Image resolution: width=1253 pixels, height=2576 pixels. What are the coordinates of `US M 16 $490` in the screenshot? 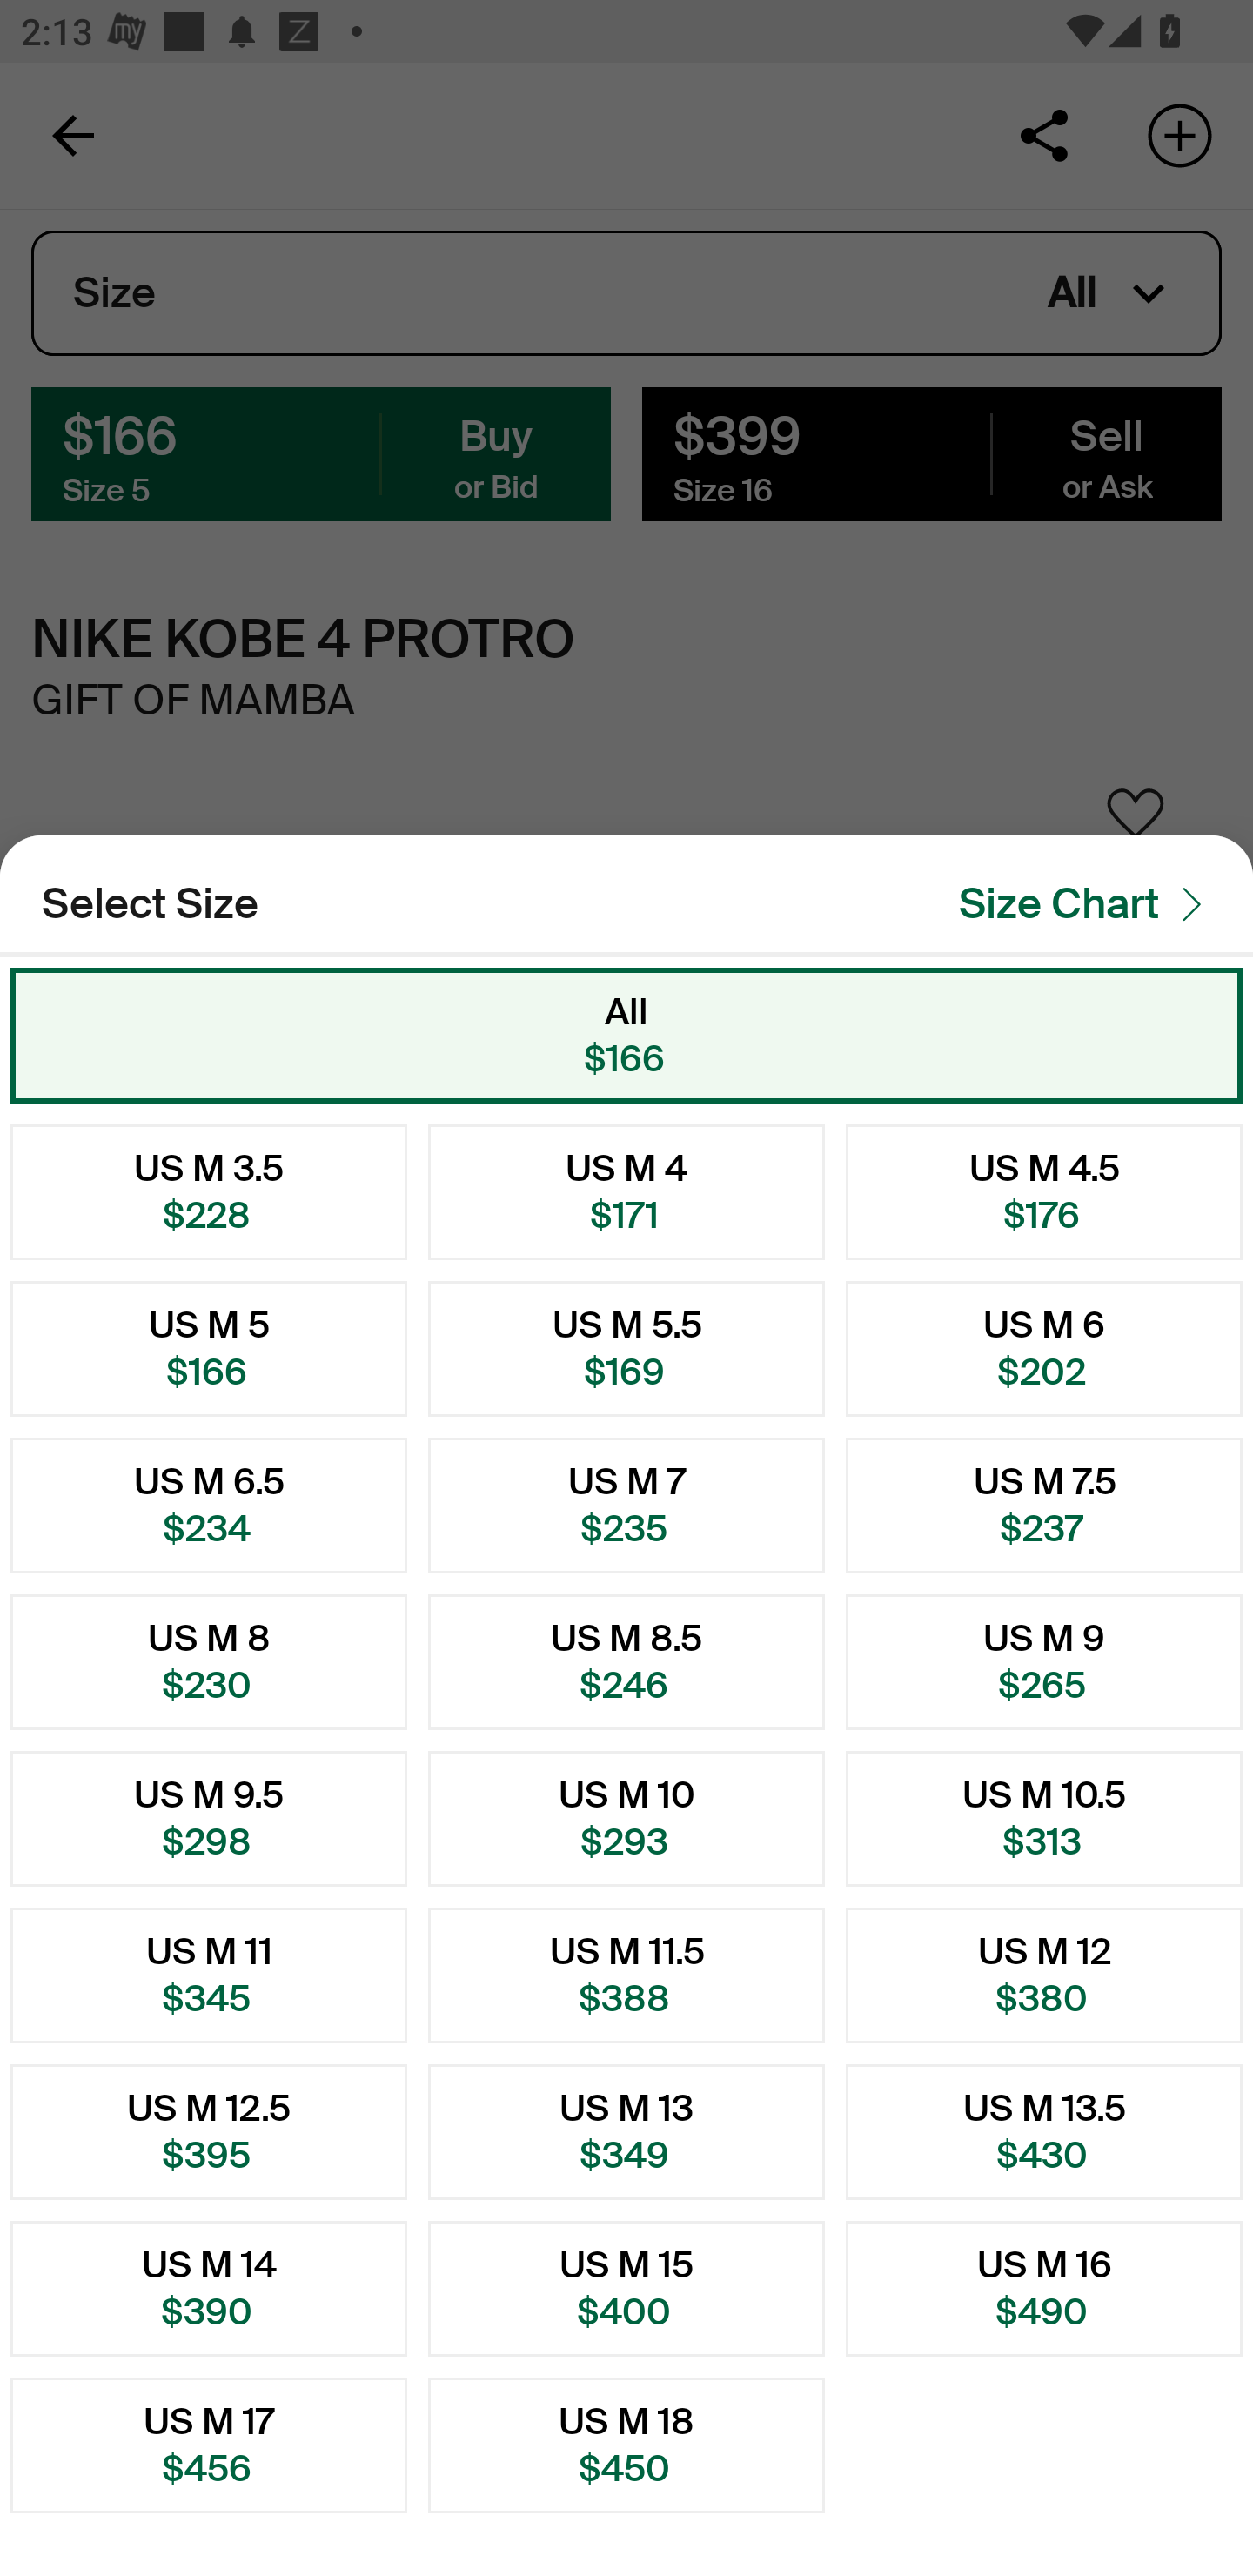 It's located at (1044, 2289).